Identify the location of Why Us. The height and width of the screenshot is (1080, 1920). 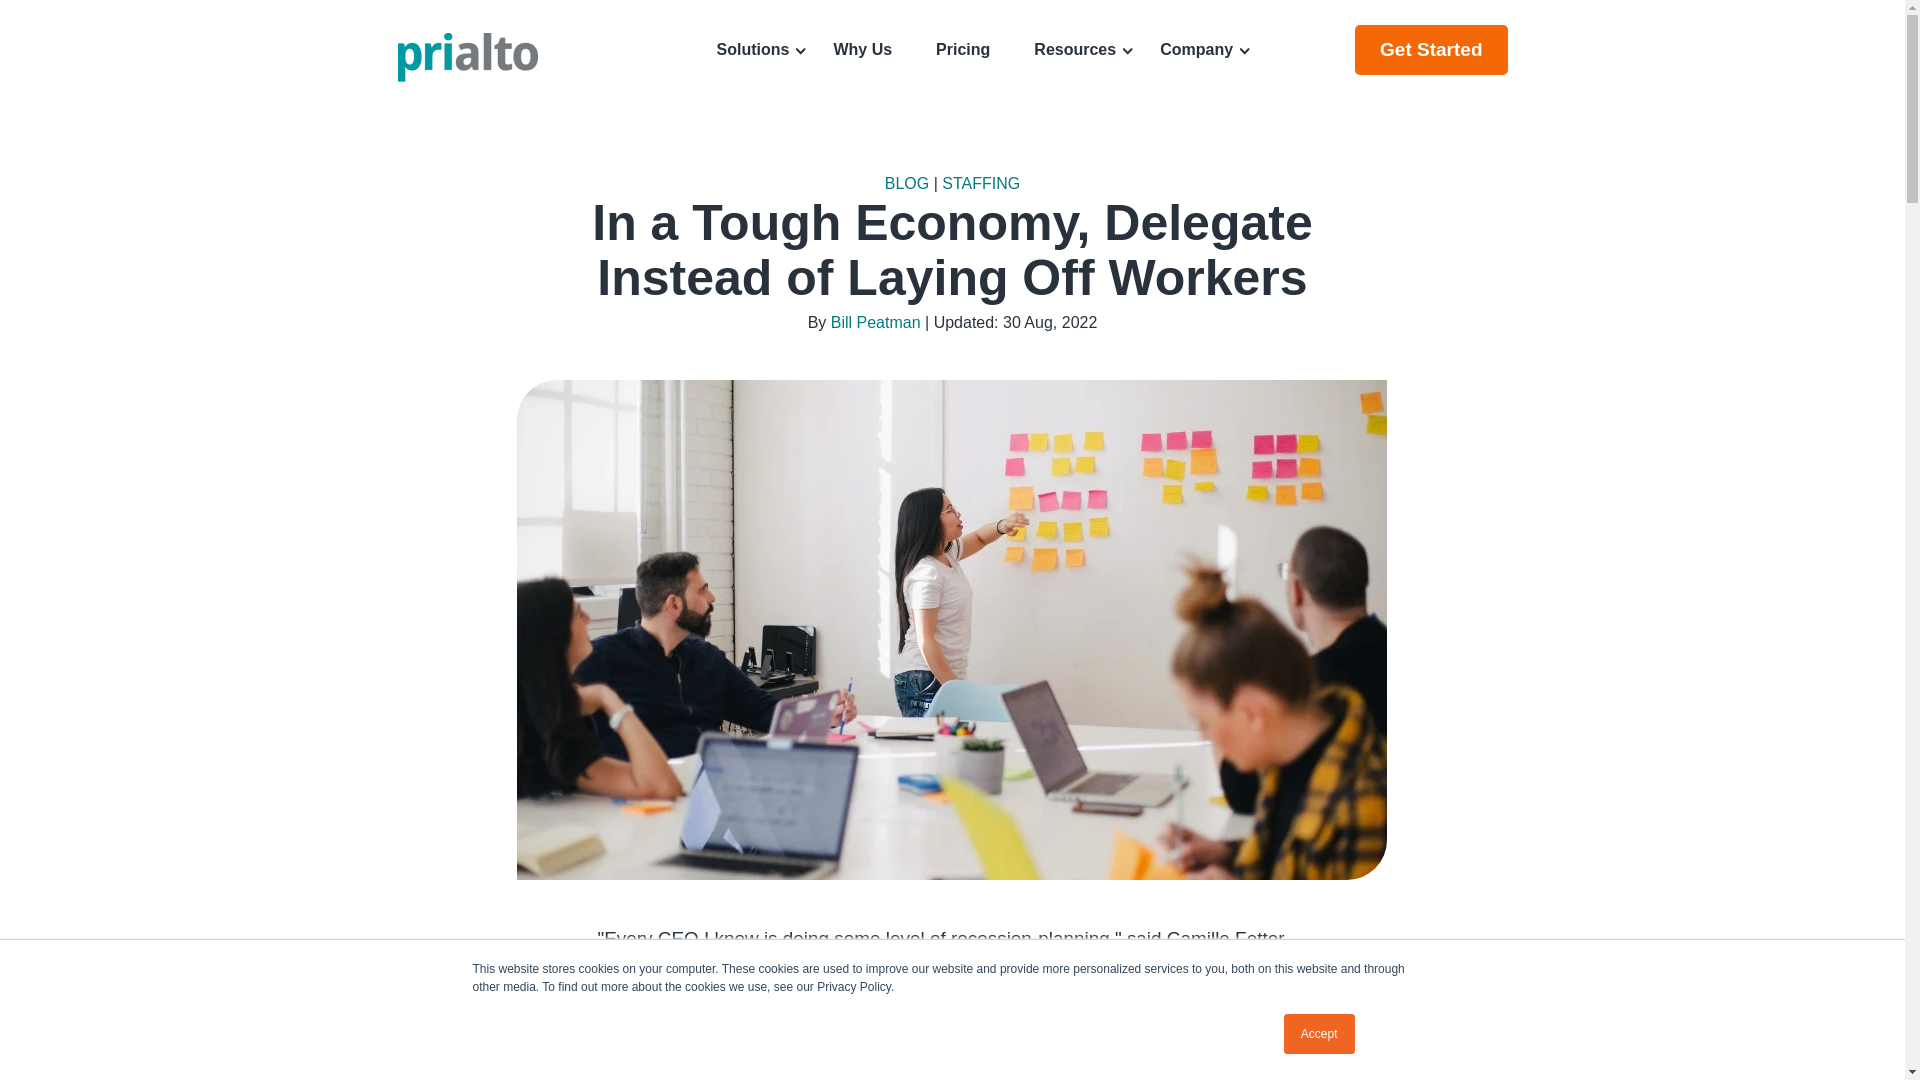
(862, 49).